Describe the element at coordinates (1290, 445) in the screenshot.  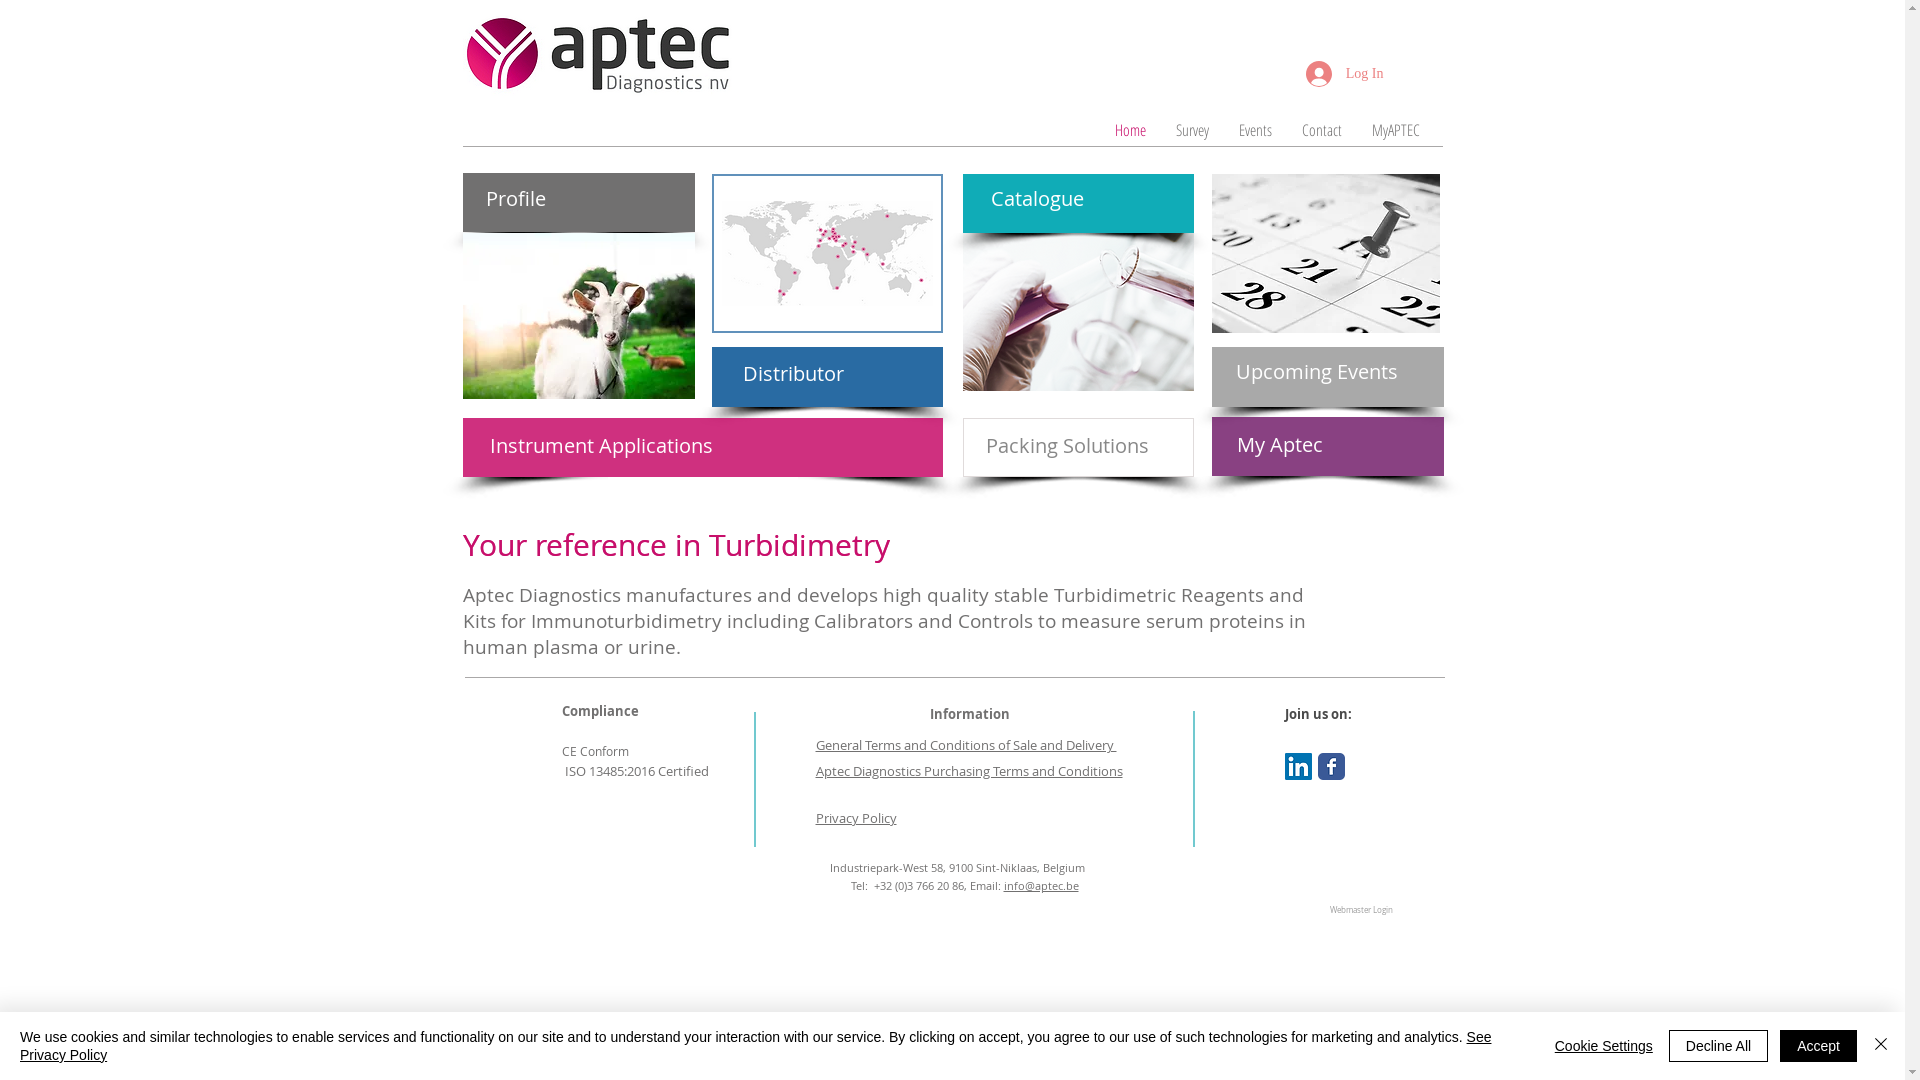
I see `My Aptec` at that location.